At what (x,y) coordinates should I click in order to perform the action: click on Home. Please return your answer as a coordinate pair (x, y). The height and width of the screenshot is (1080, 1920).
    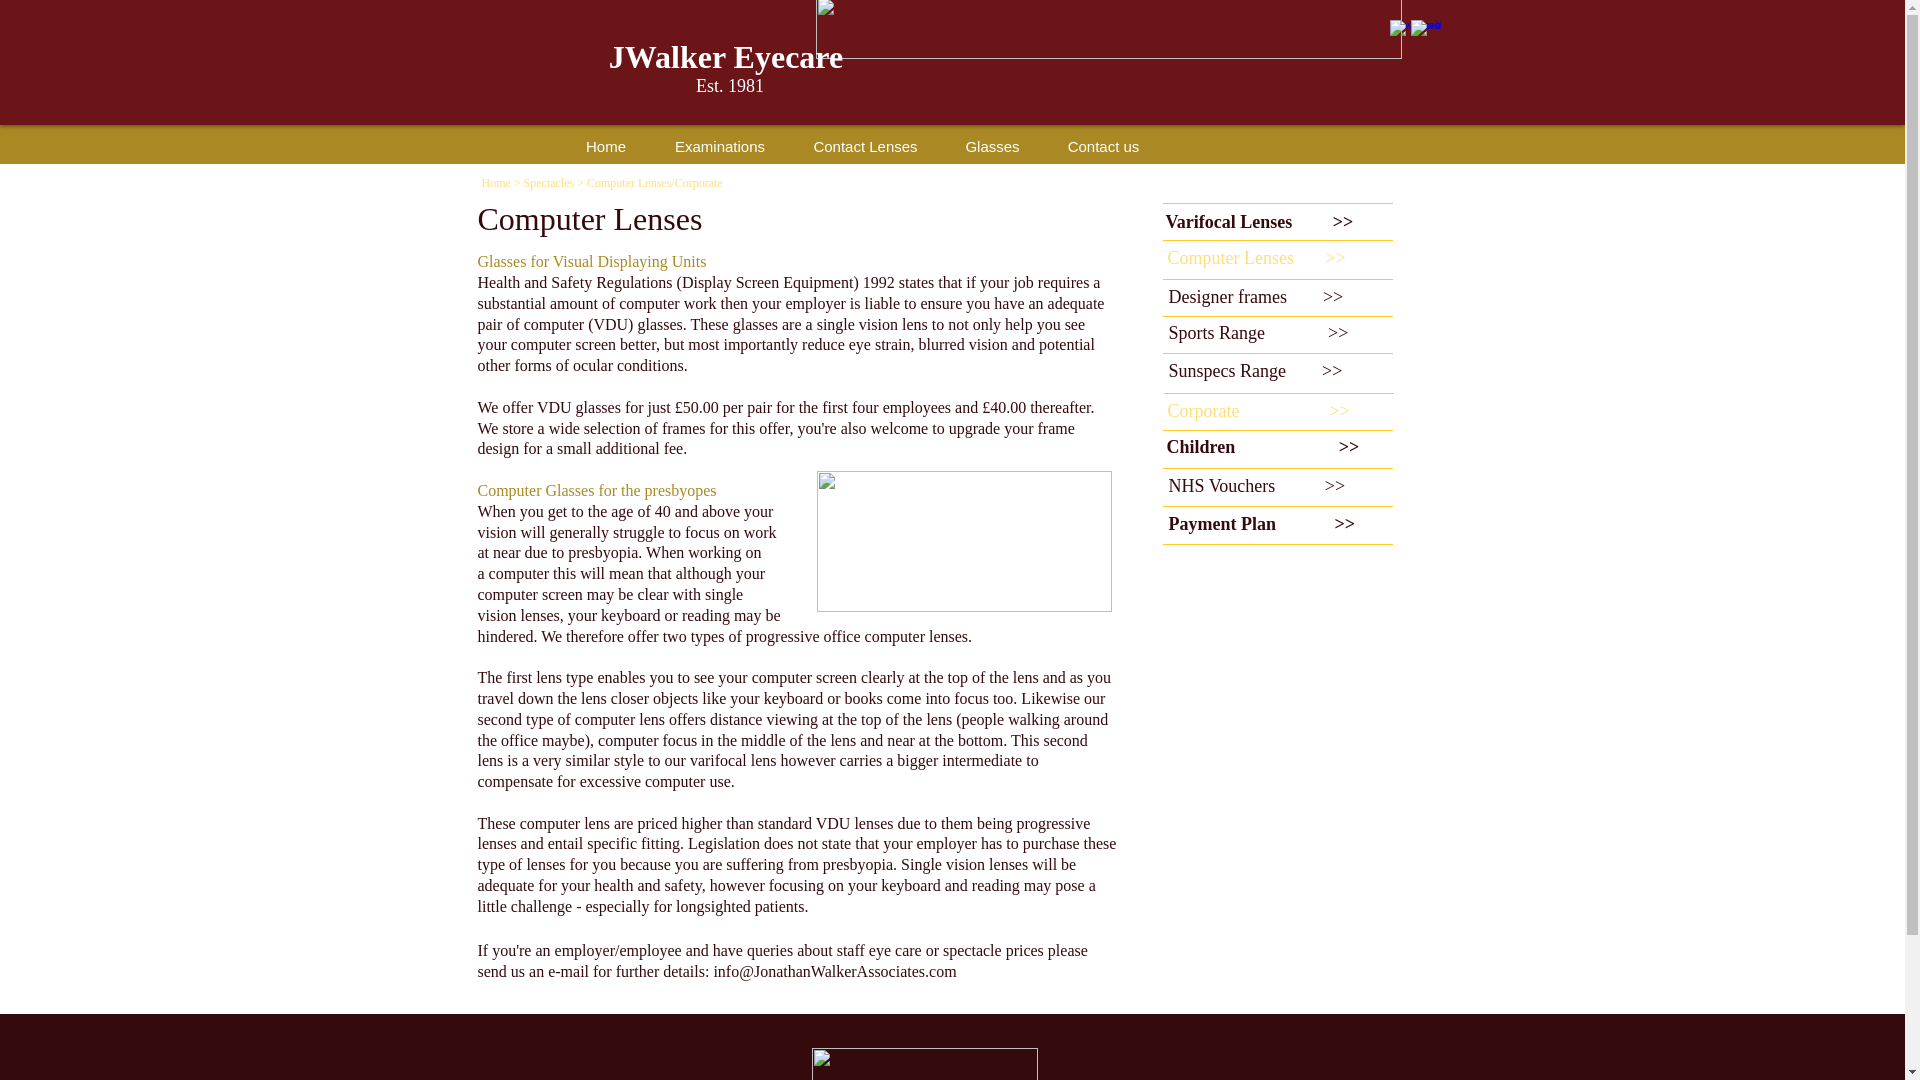
    Looking at the image, I should click on (606, 144).